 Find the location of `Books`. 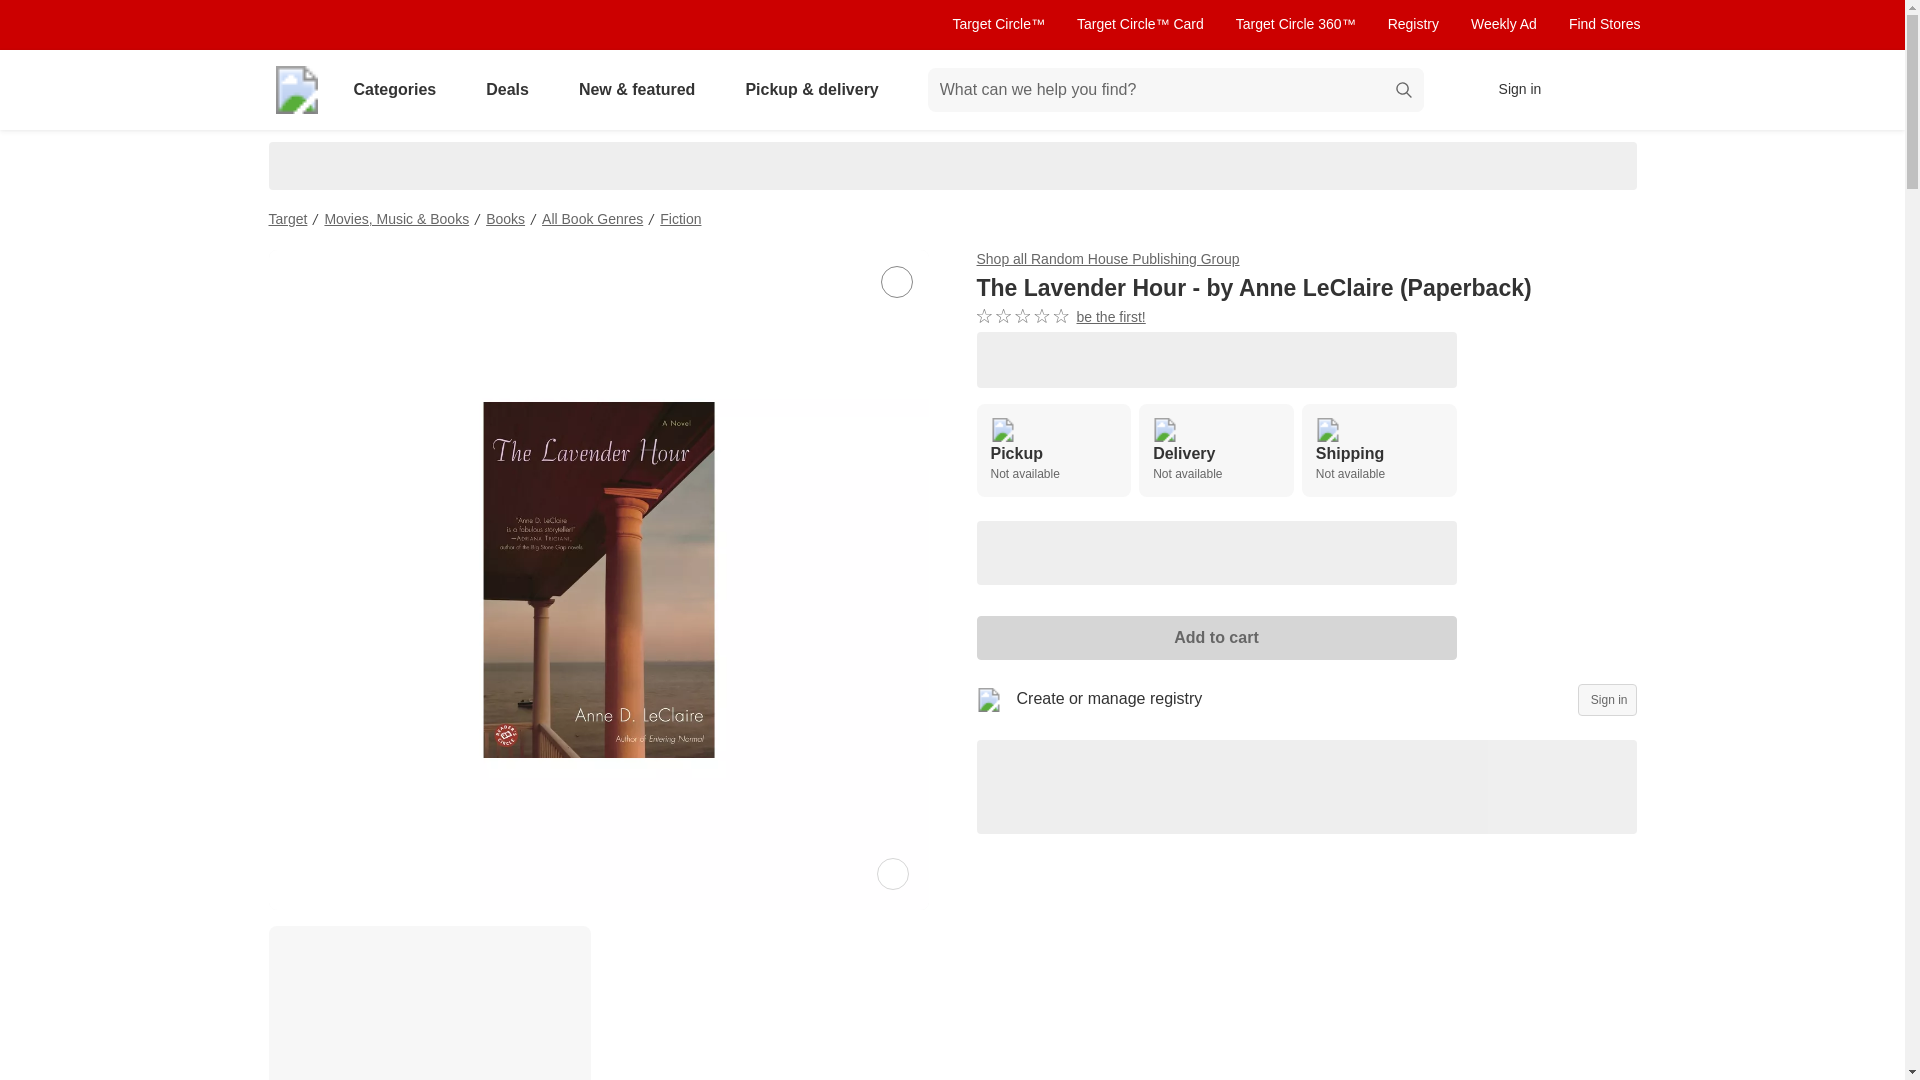

Books is located at coordinates (511, 90).